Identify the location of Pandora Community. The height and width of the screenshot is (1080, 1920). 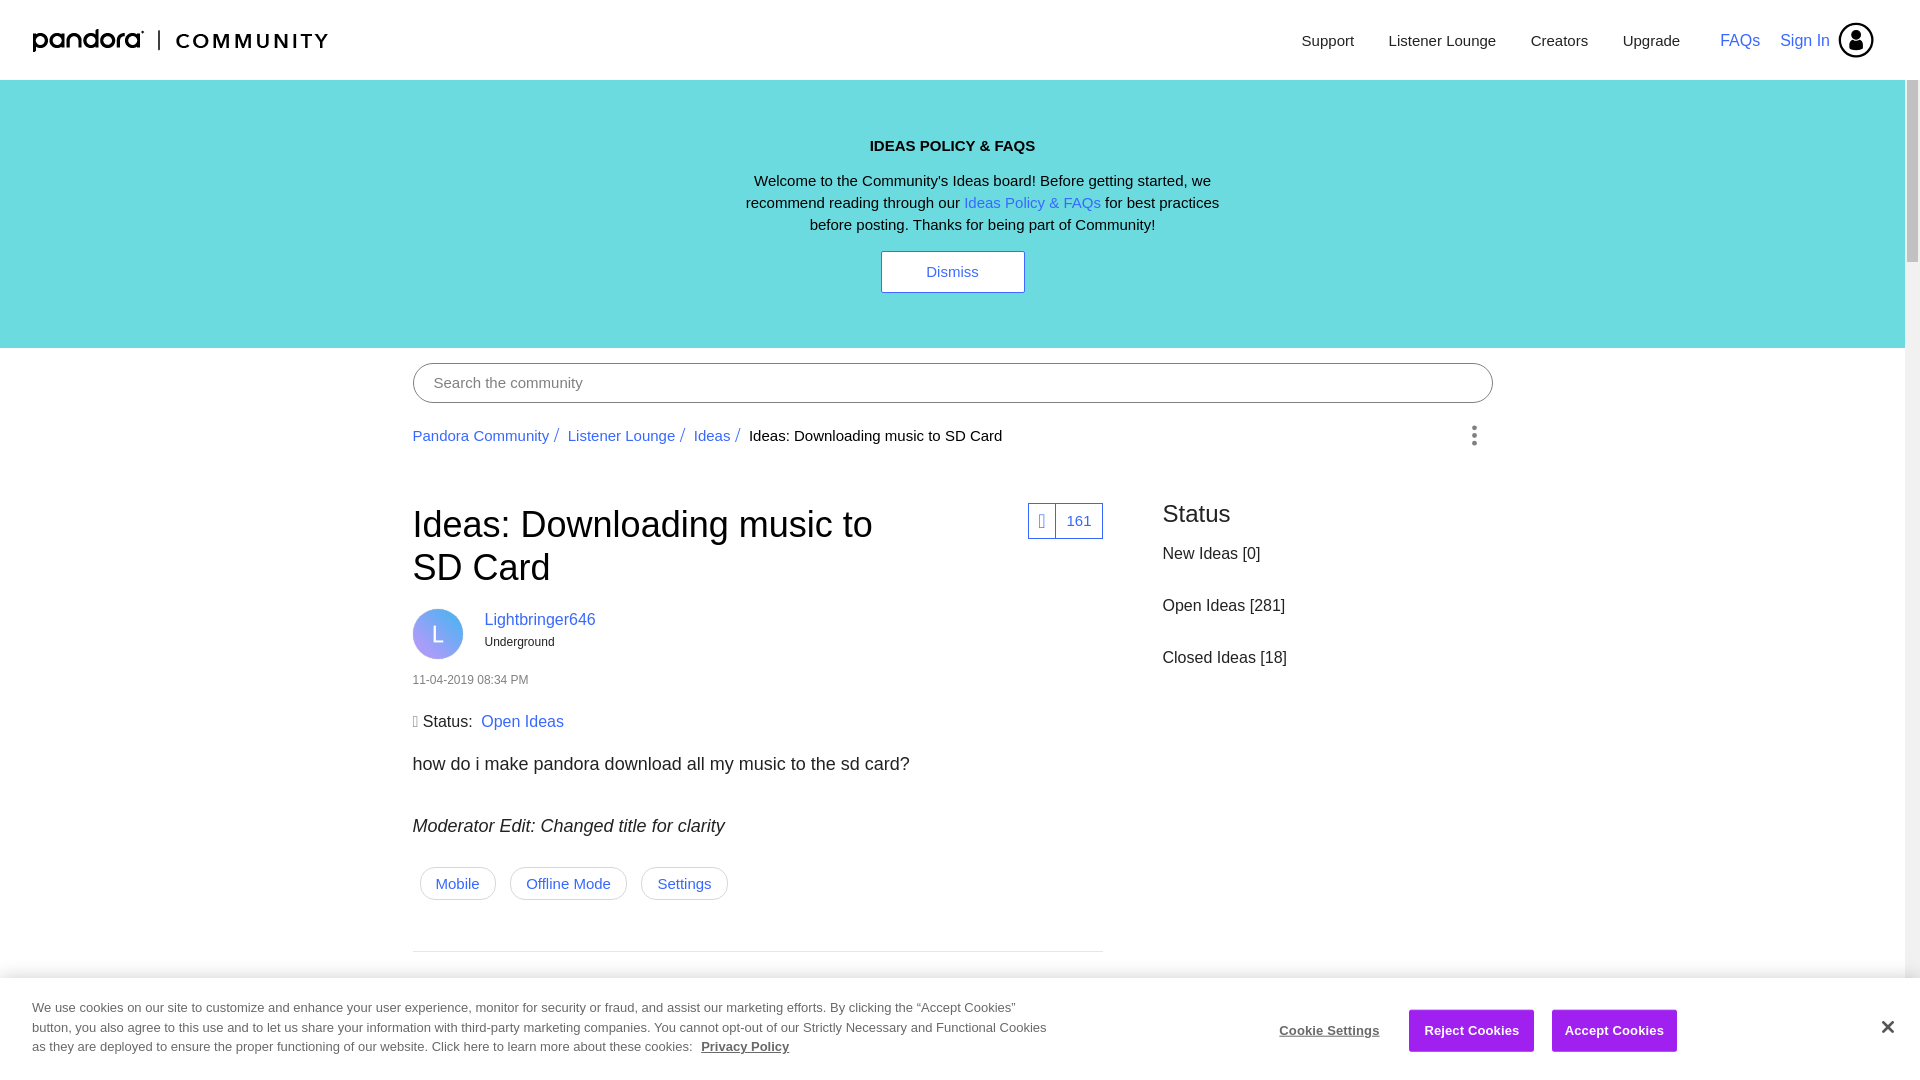
(181, 39).